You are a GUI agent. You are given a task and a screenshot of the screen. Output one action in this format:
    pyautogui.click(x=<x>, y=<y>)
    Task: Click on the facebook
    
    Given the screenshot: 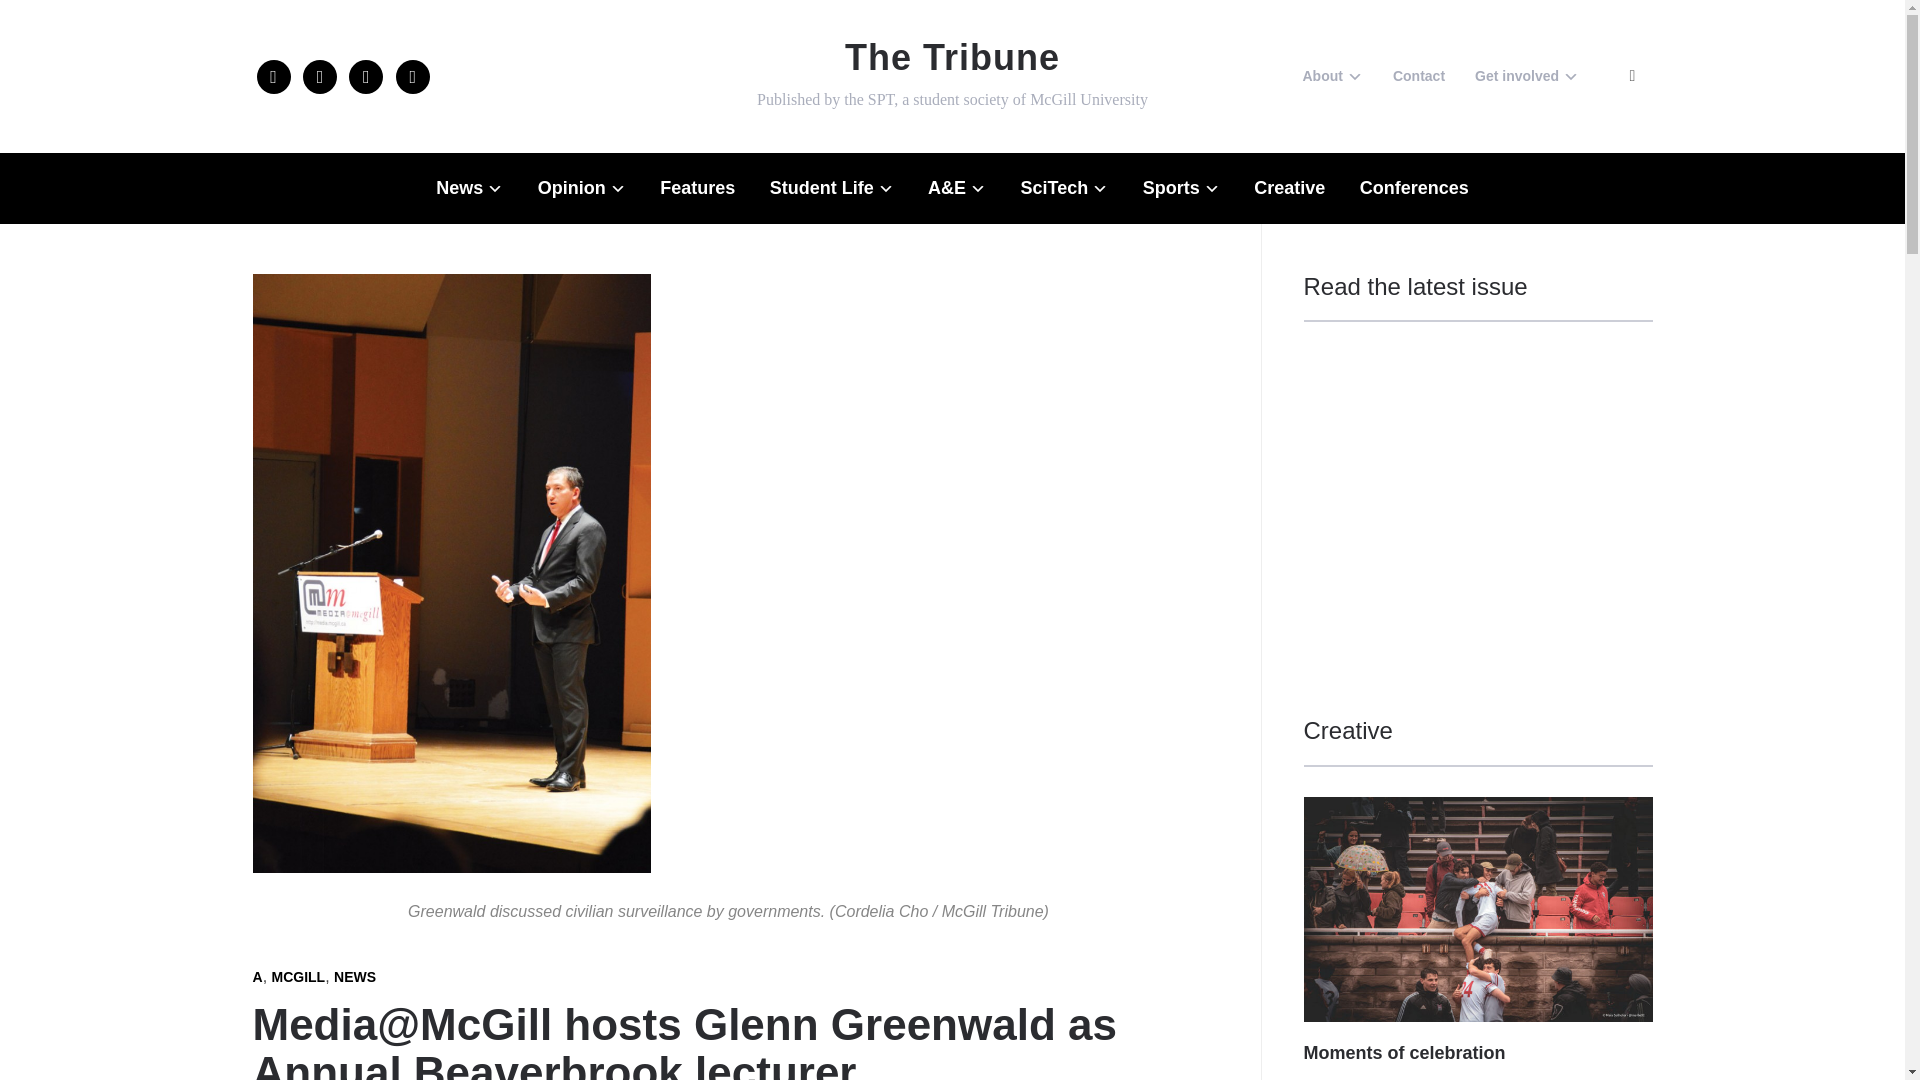 What is the action you would take?
    pyautogui.click(x=272, y=75)
    